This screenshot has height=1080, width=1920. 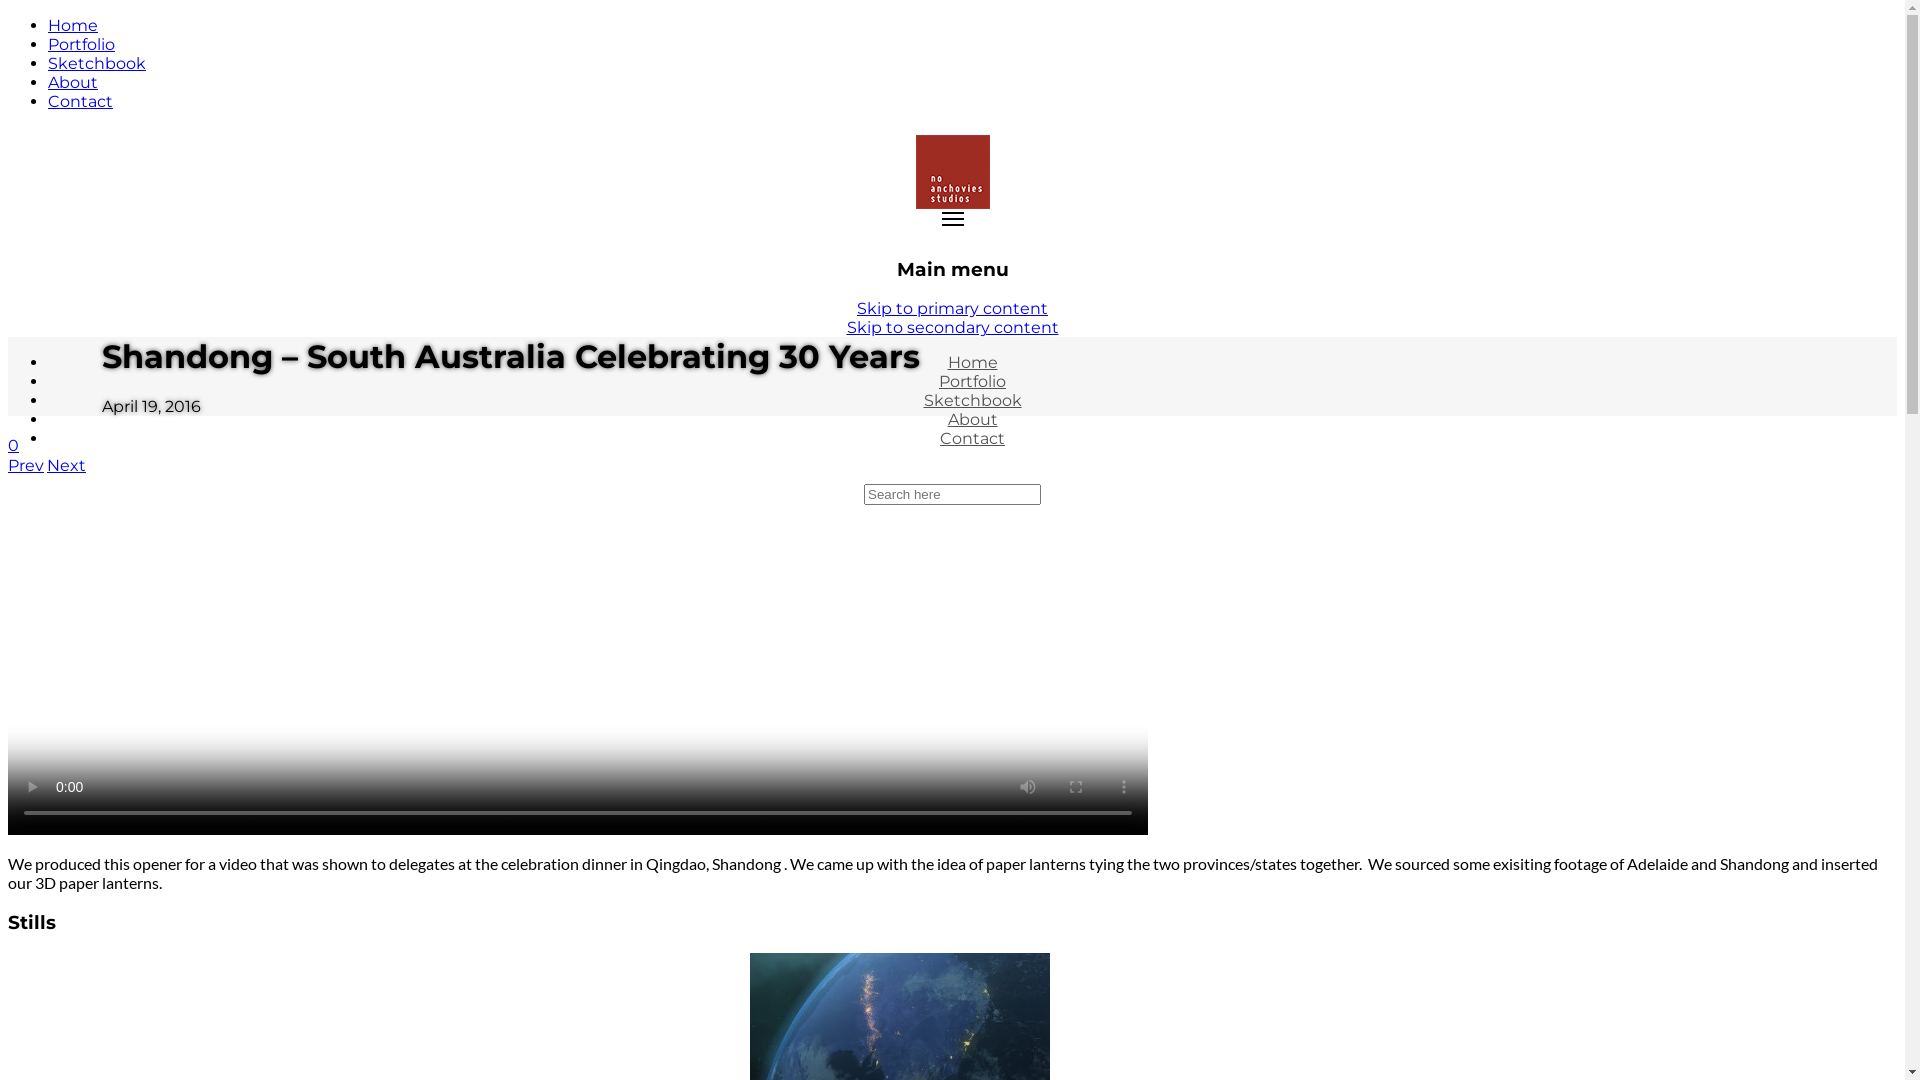 What do you see at coordinates (973, 420) in the screenshot?
I see `About` at bounding box center [973, 420].